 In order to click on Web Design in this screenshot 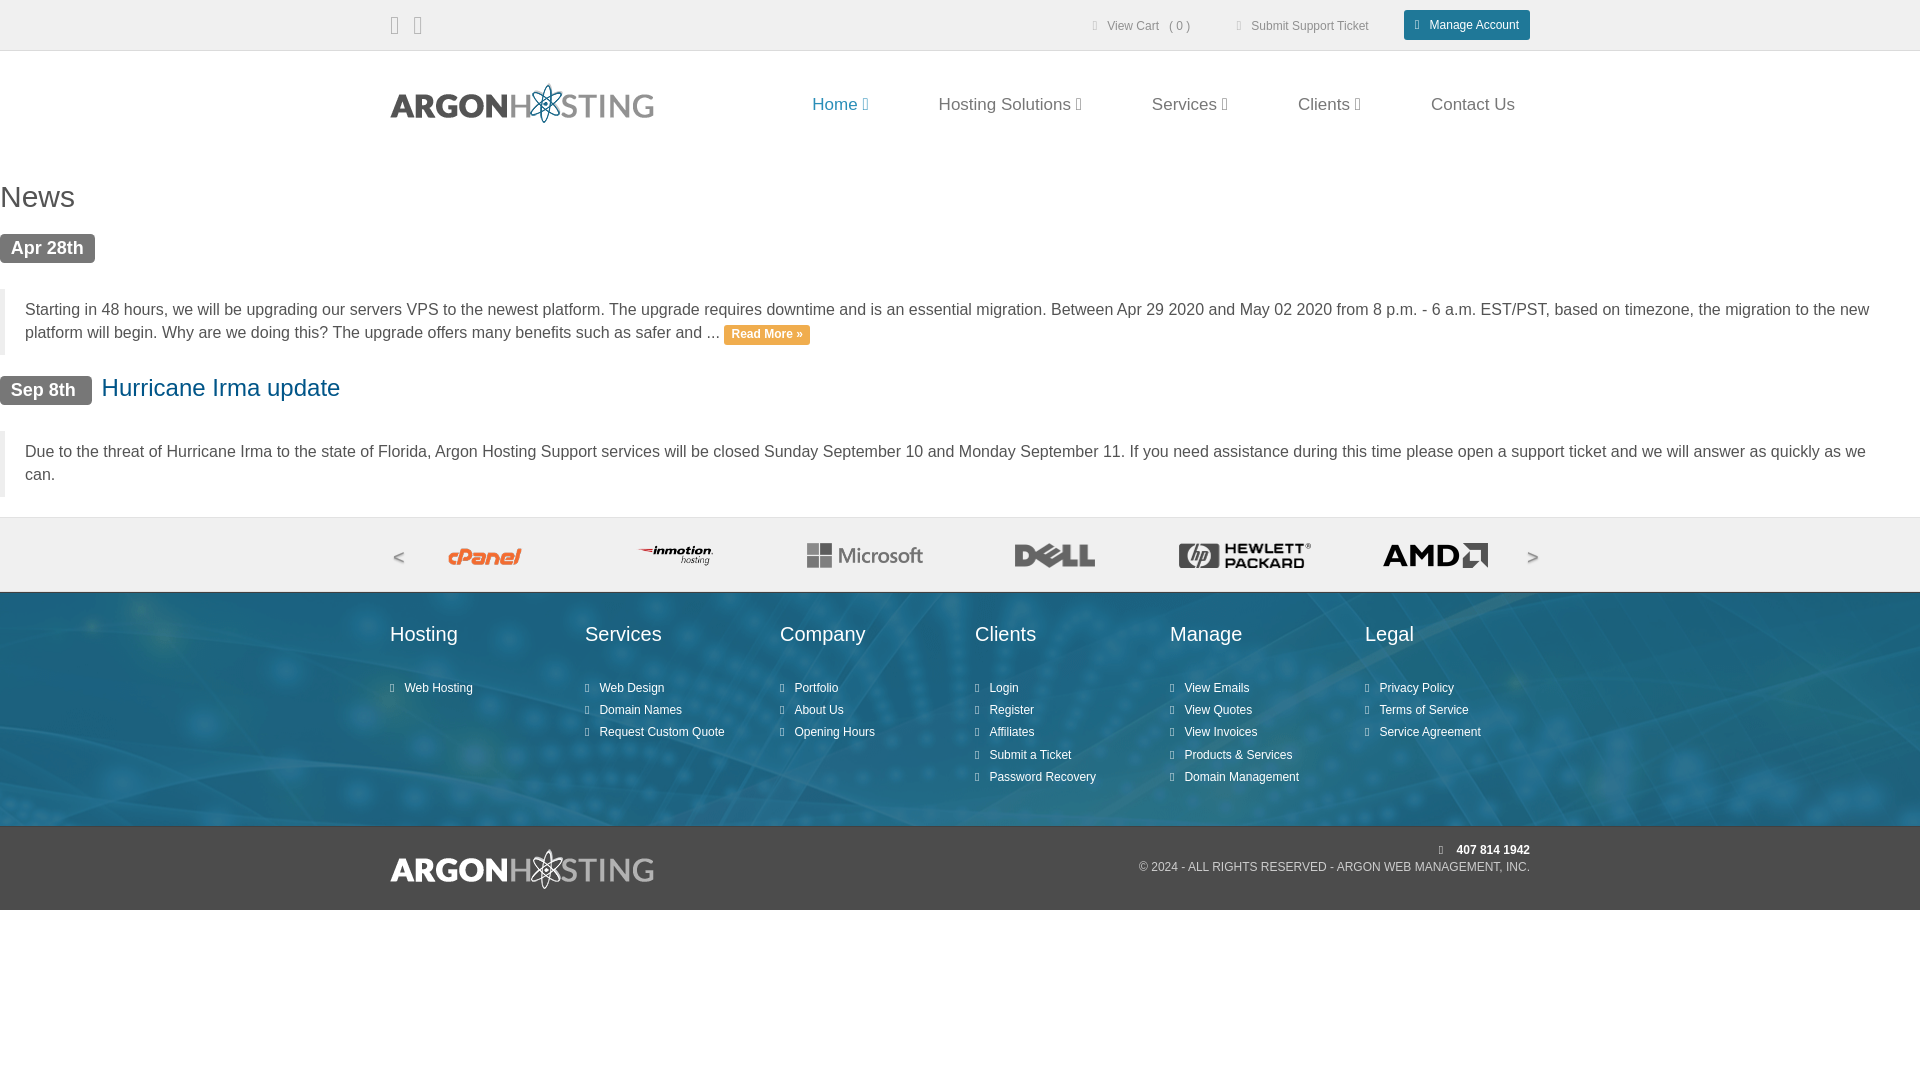, I will do `click(668, 688)`.